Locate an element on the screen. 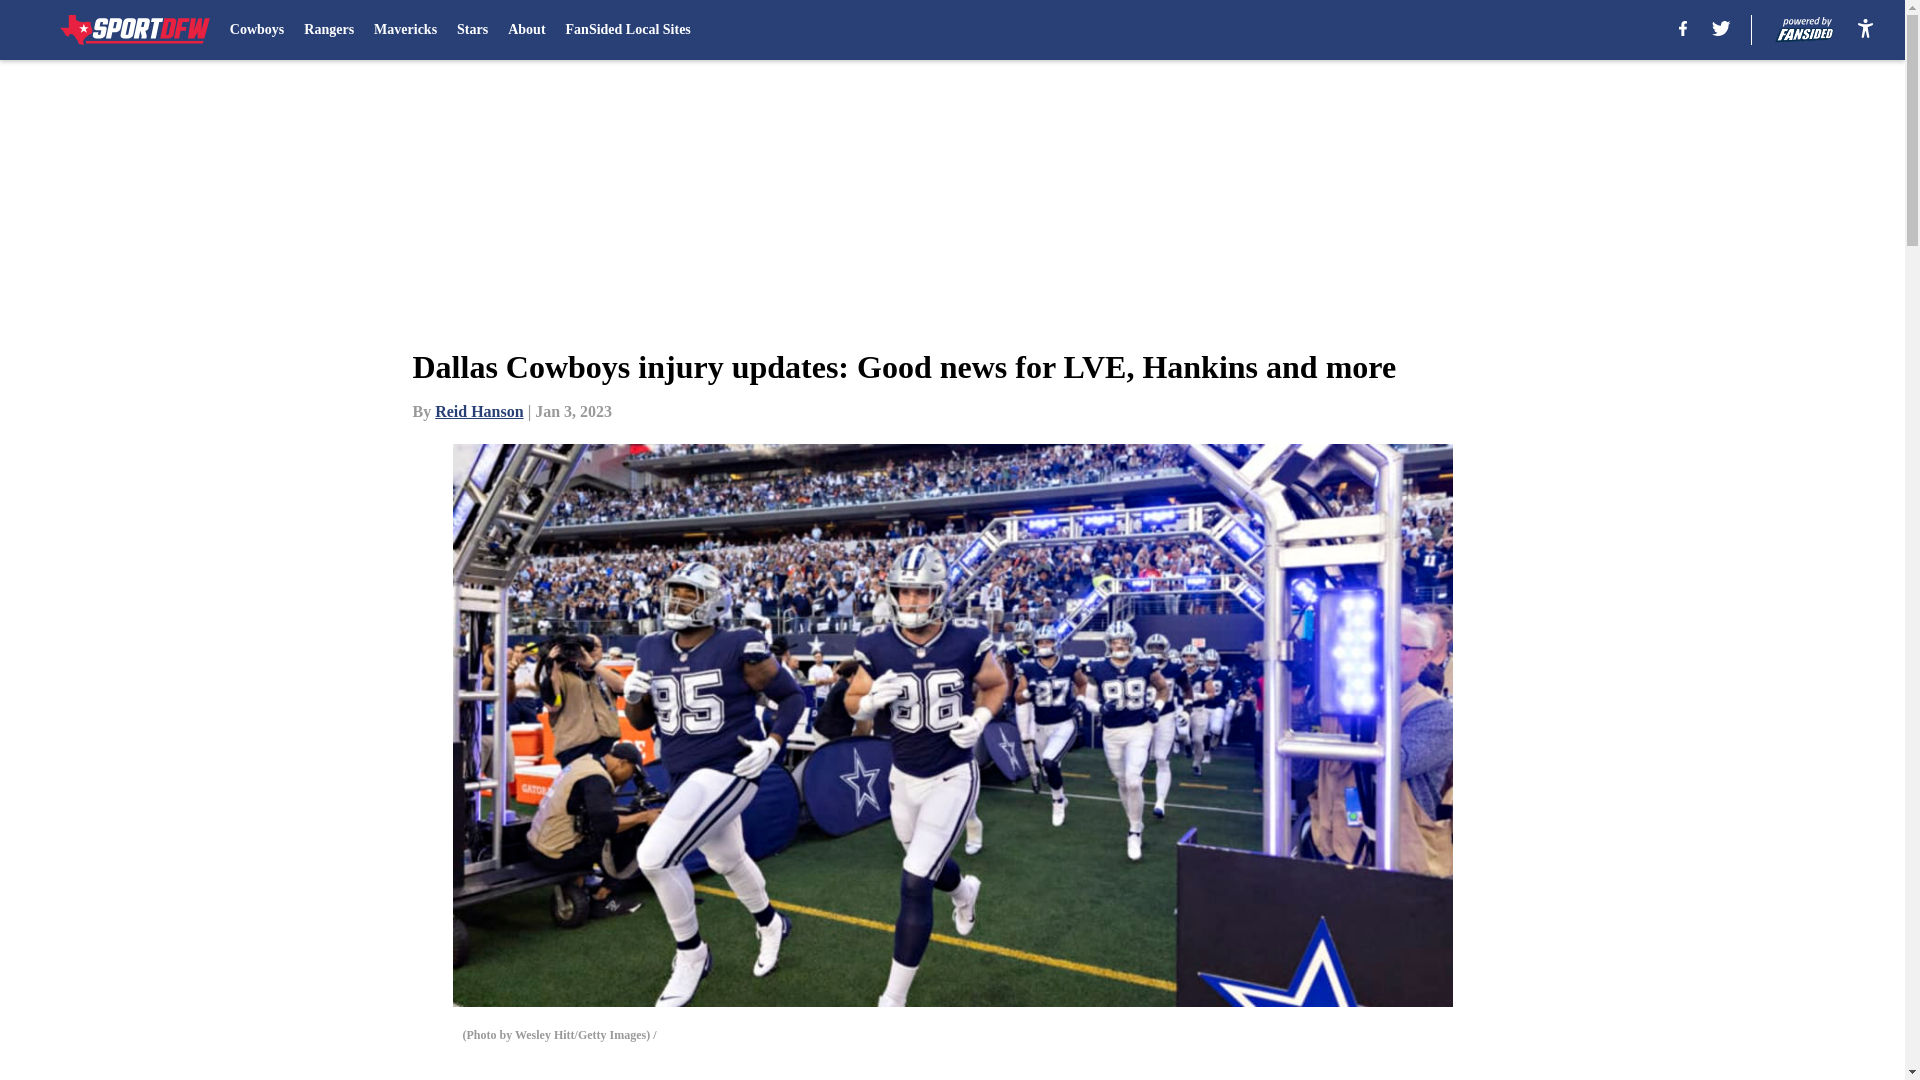 The image size is (1920, 1080). Mavericks is located at coordinates (406, 30).